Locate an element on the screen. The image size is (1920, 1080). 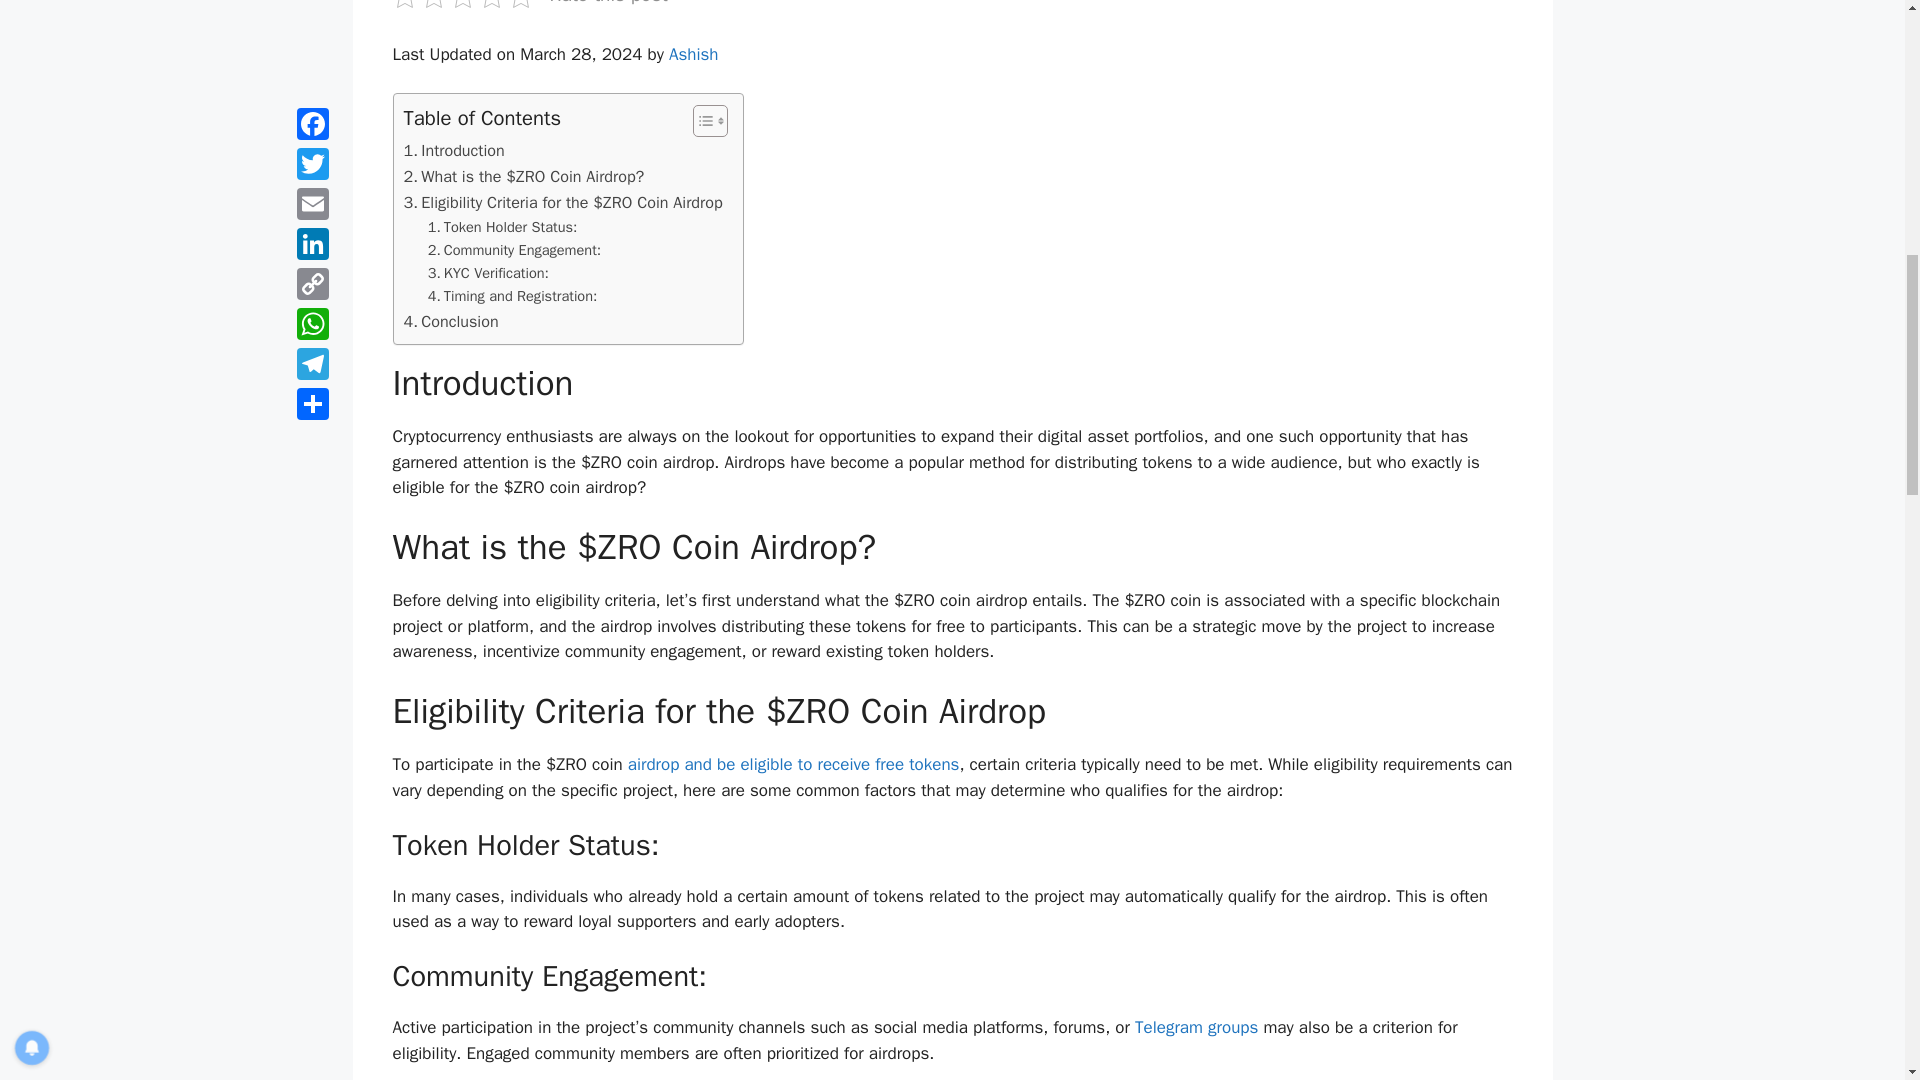
Telegram groups is located at coordinates (1196, 1027).